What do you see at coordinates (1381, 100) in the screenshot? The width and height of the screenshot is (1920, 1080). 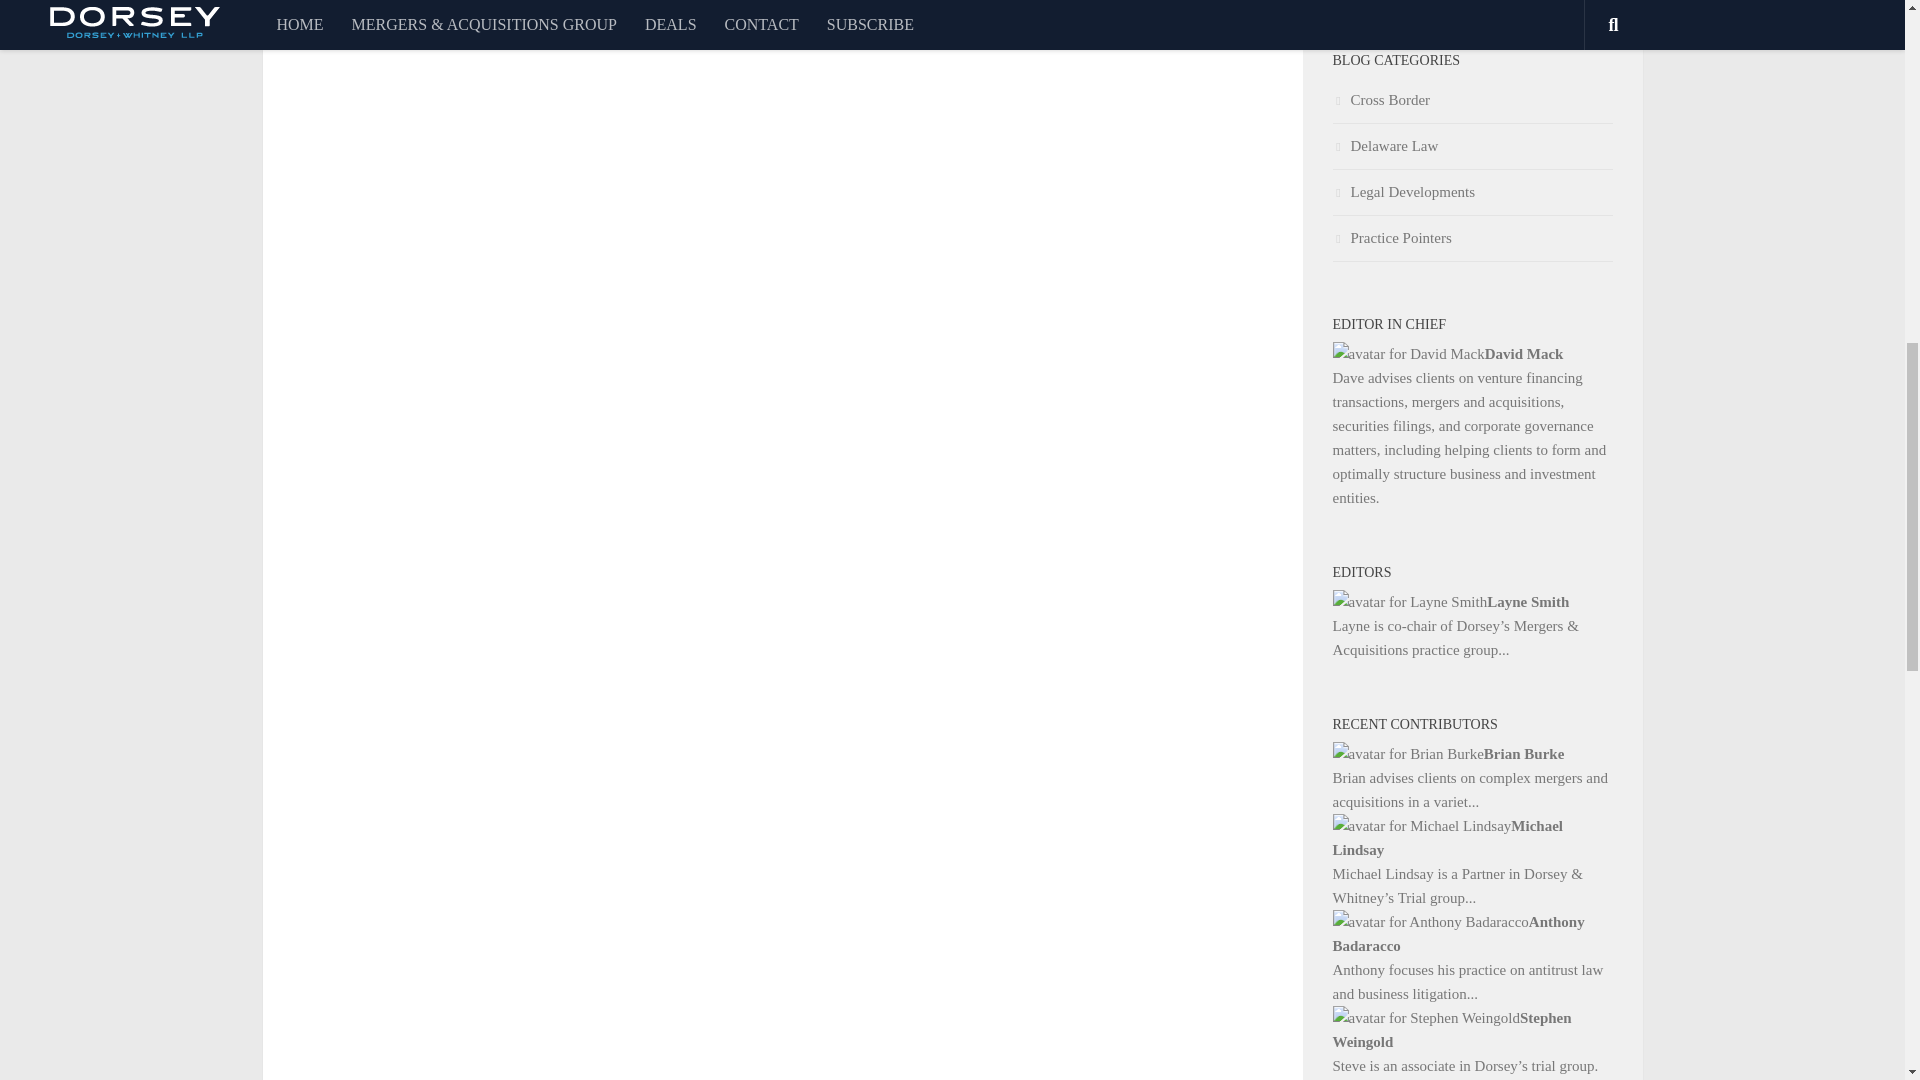 I see `Cross Border` at bounding box center [1381, 100].